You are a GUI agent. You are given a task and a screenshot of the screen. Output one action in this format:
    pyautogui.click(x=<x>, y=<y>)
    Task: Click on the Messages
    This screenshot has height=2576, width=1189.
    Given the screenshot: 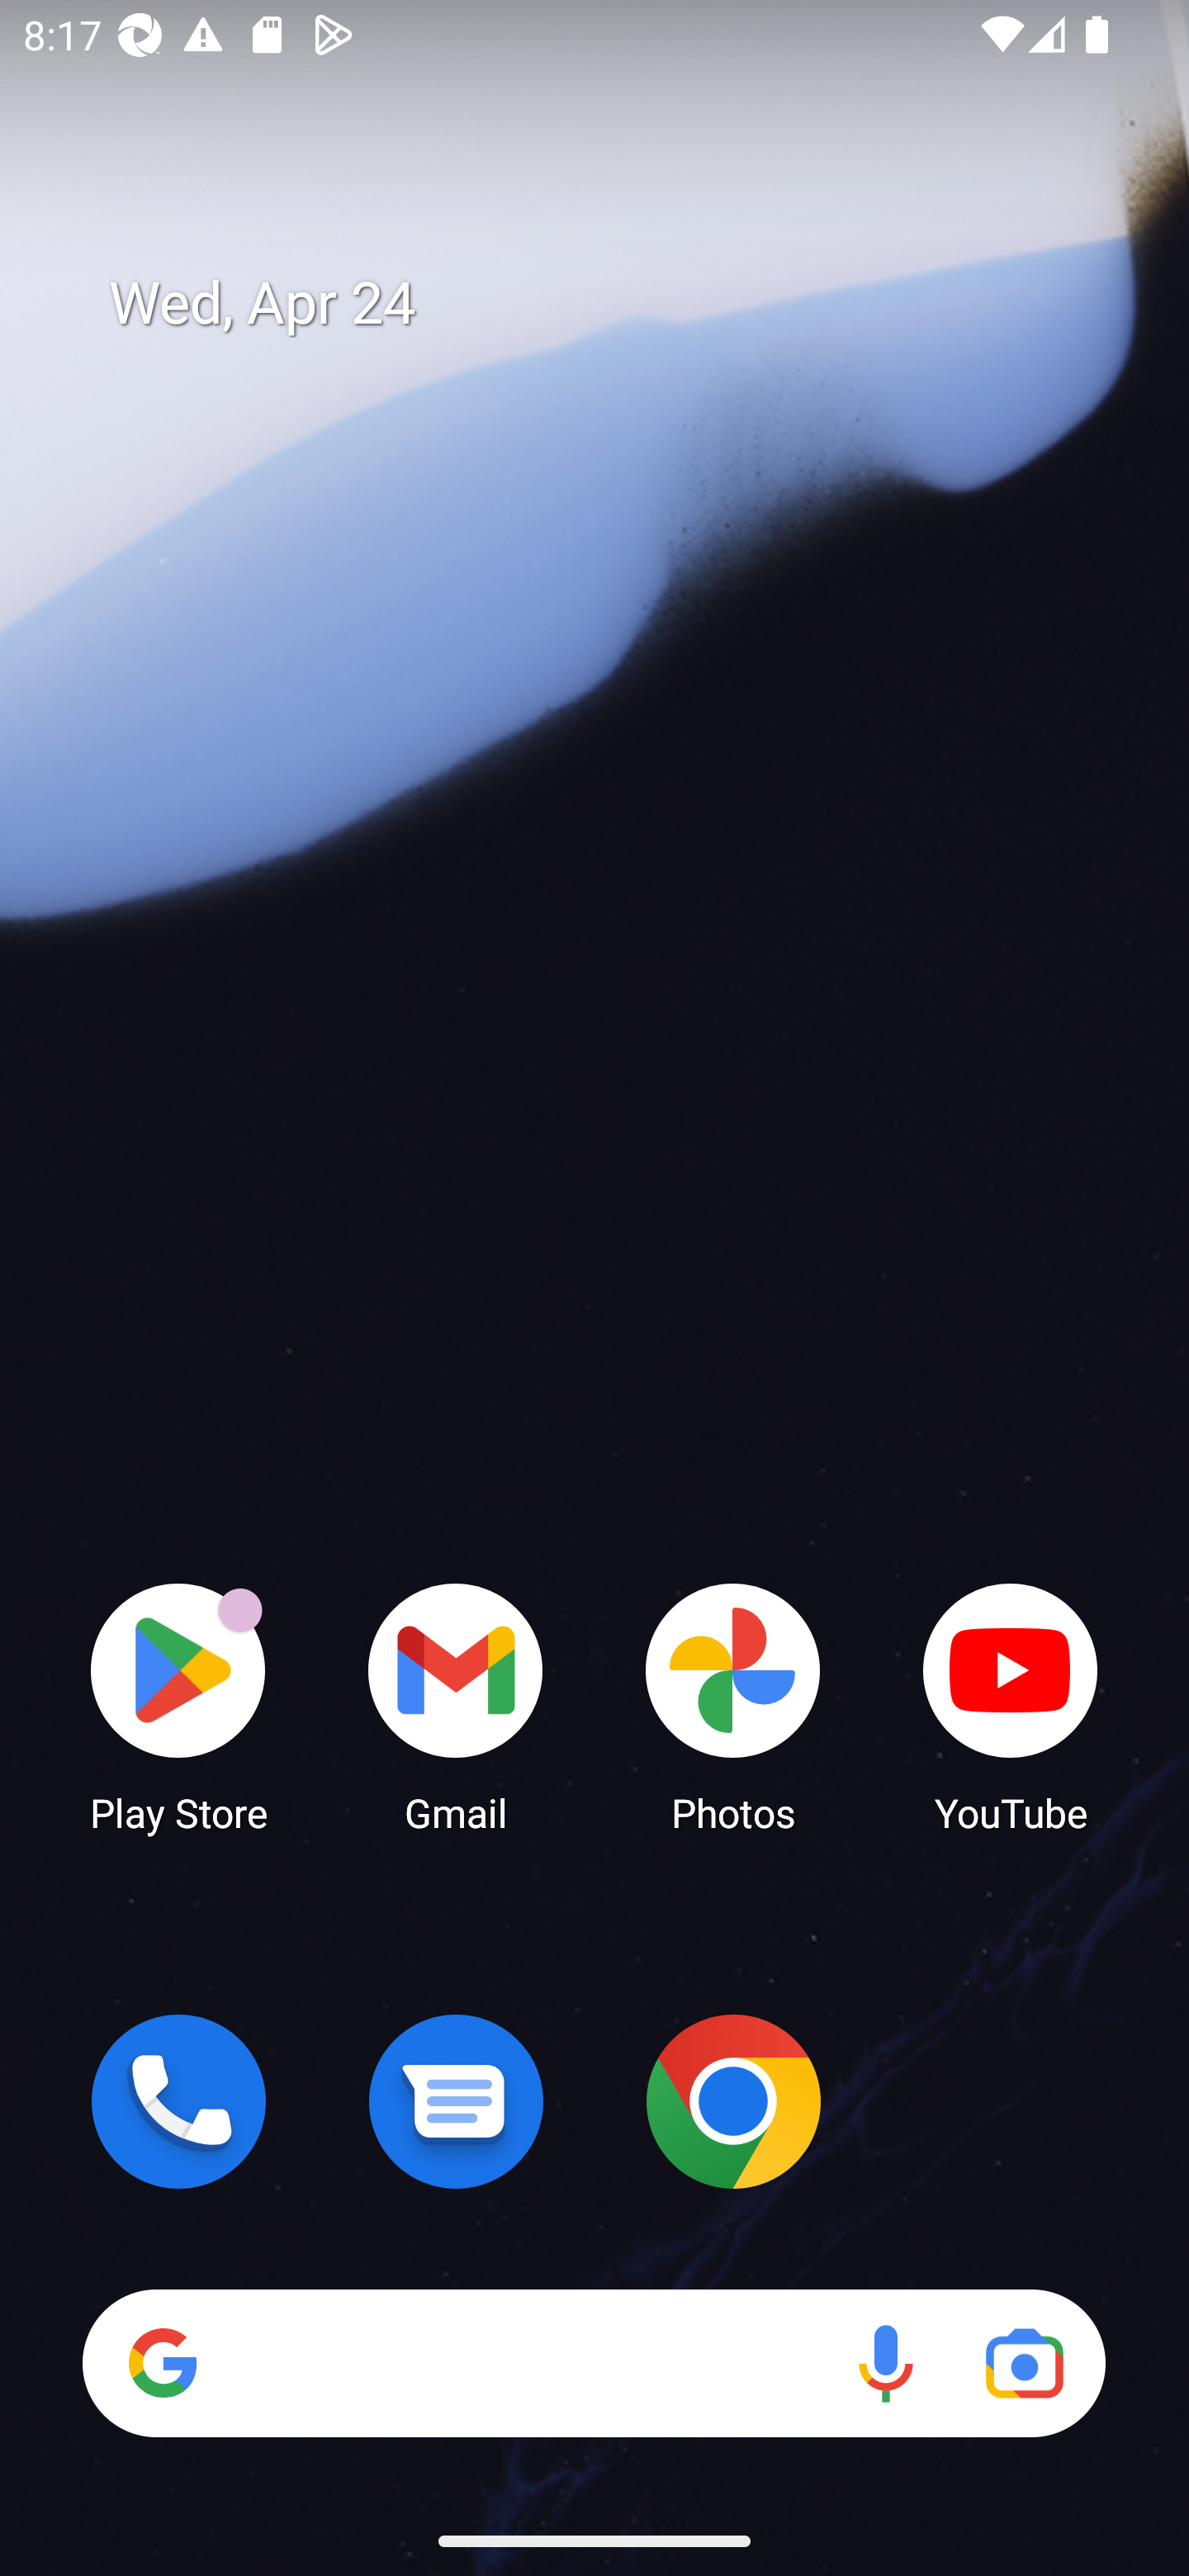 What is the action you would take?
    pyautogui.click(x=456, y=2101)
    